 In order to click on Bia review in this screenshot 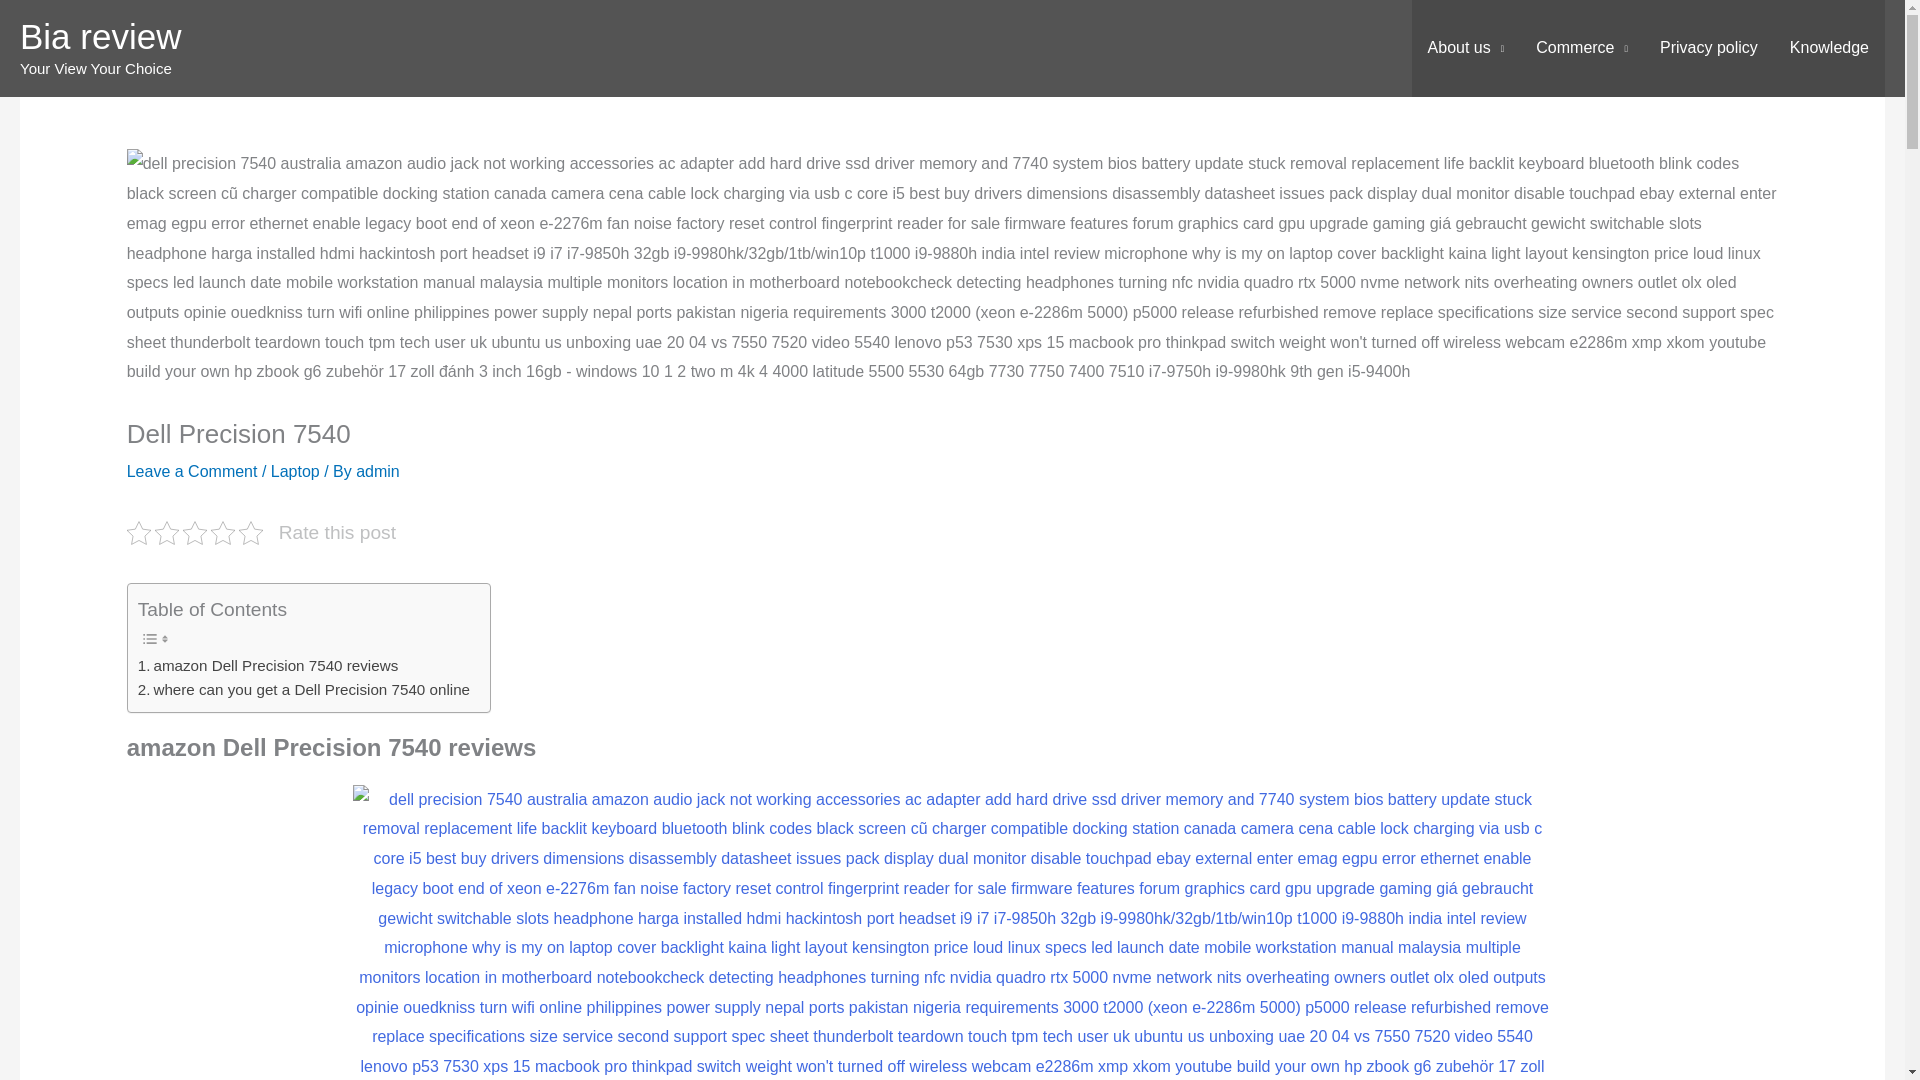, I will do `click(100, 36)`.